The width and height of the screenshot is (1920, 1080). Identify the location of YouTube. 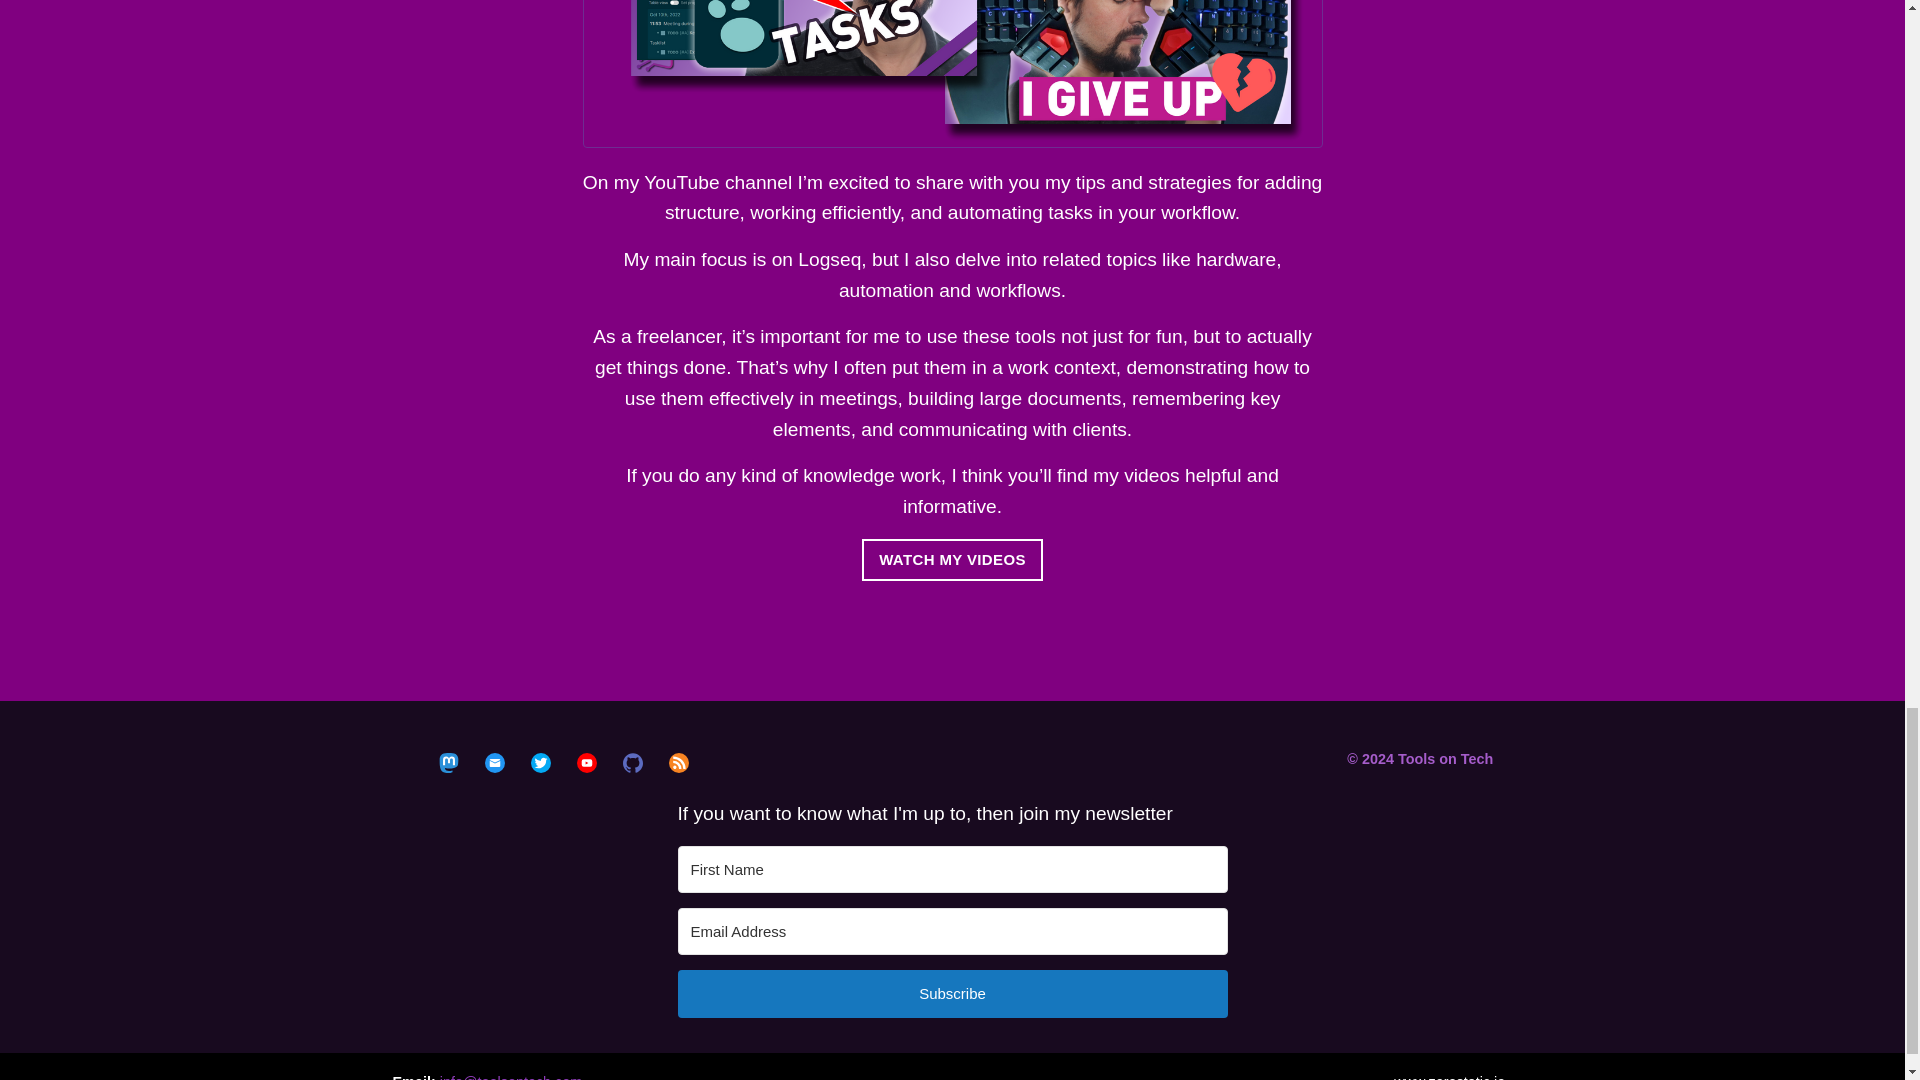
(587, 762).